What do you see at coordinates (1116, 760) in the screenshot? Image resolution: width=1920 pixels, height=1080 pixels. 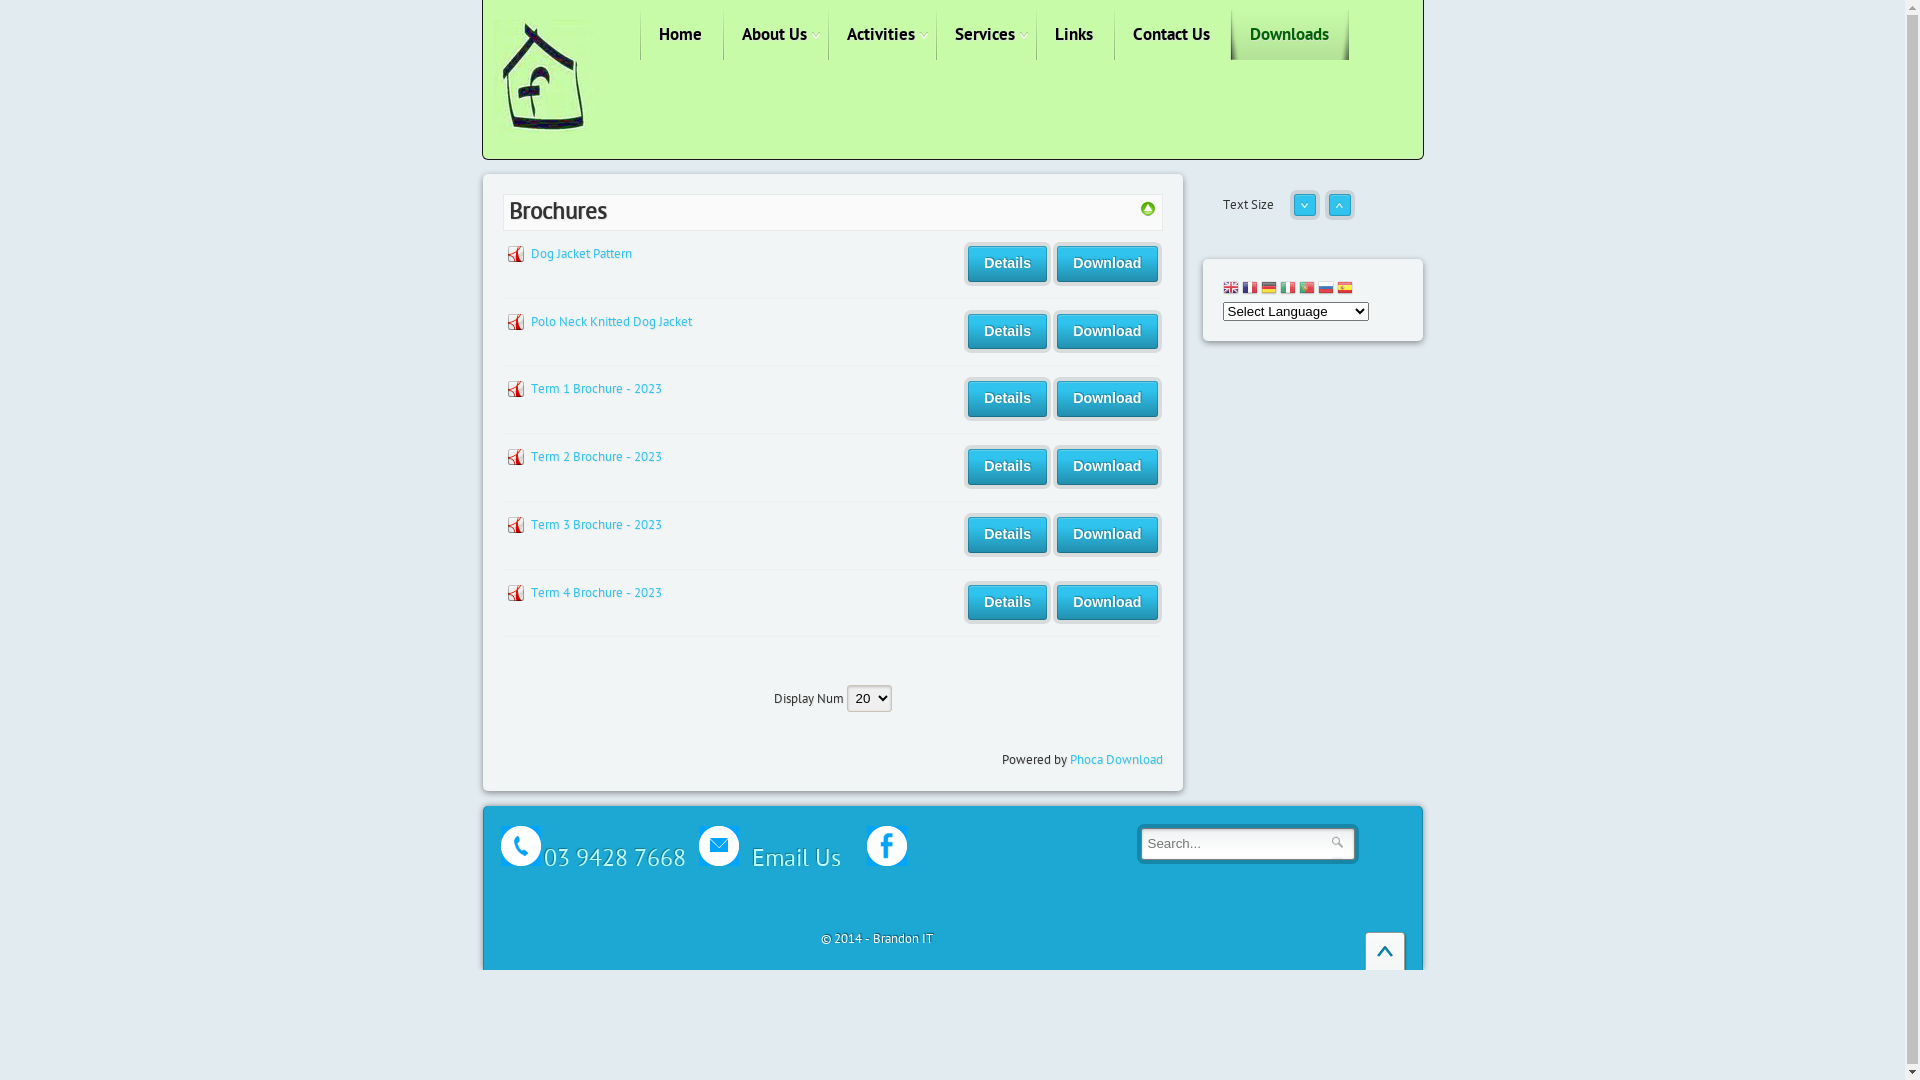 I see `Phoca Download` at bounding box center [1116, 760].